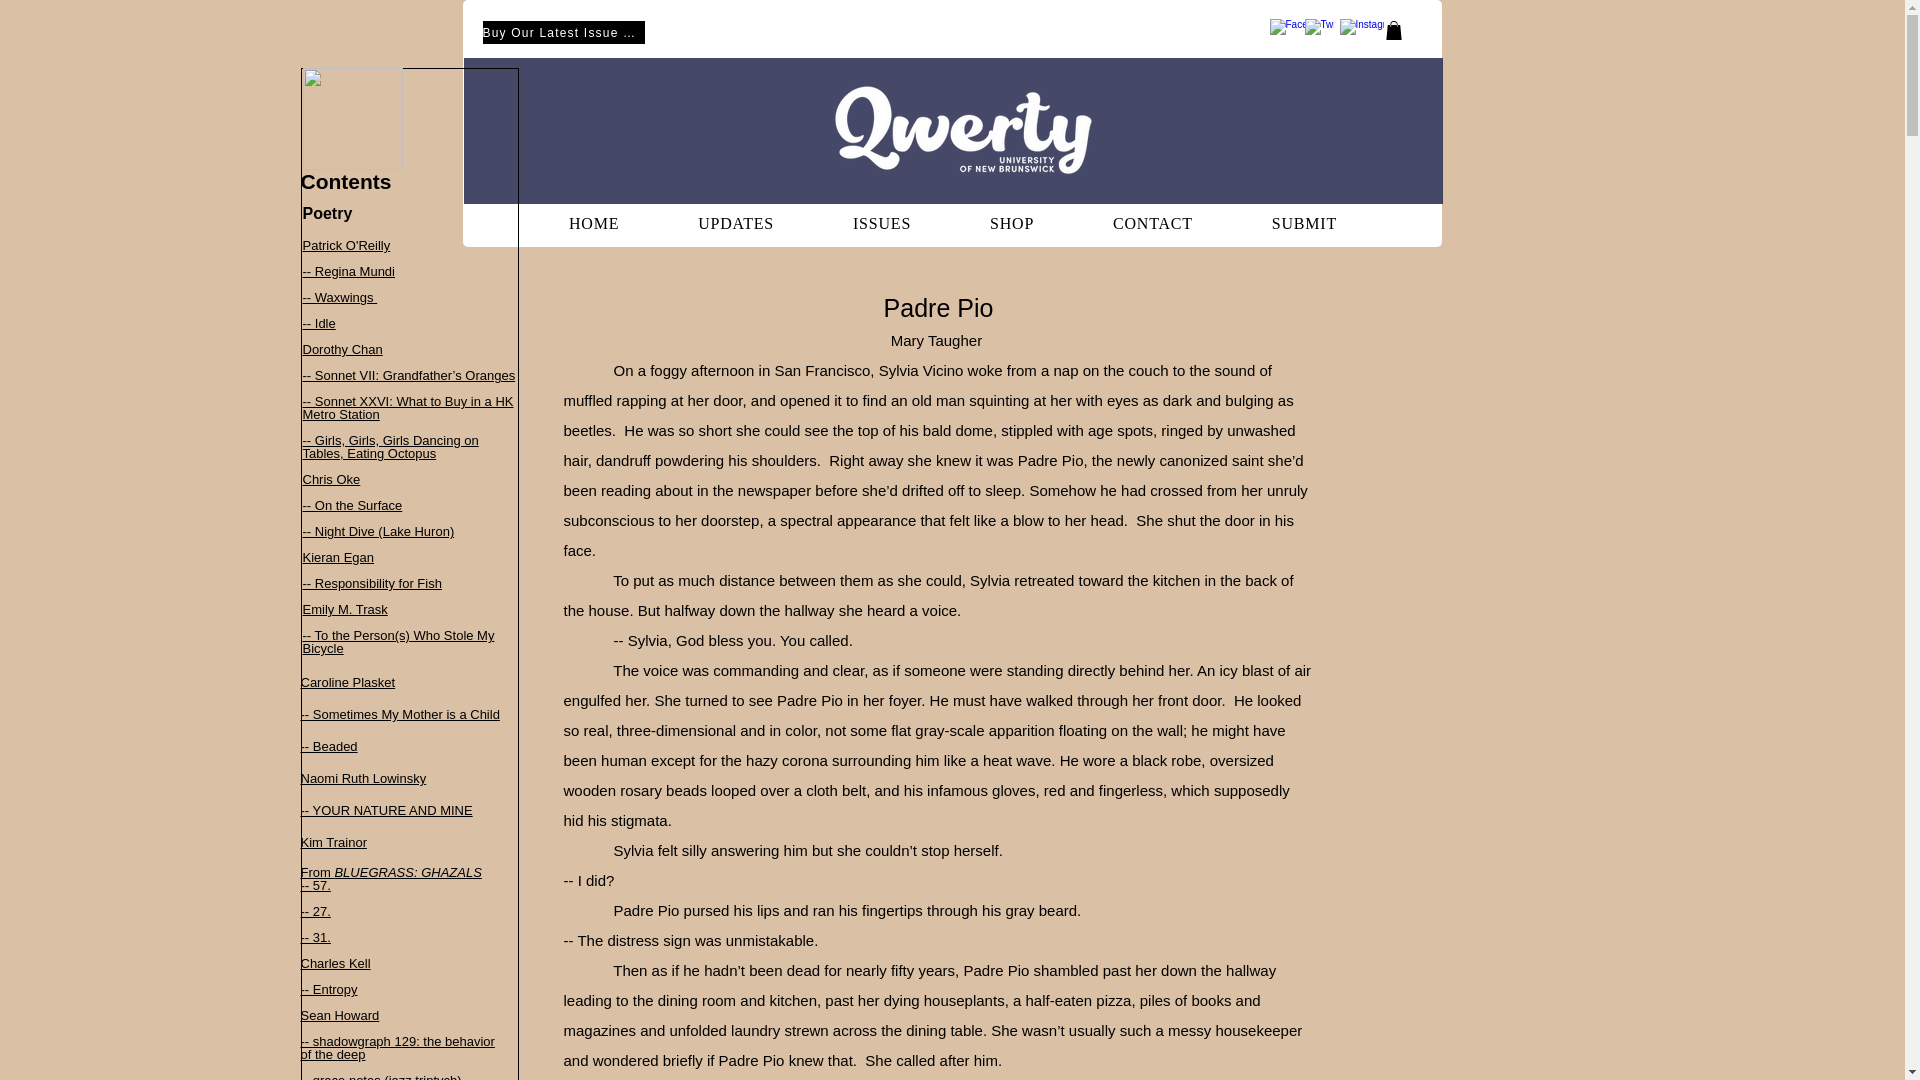  Describe the element at coordinates (562, 32) in the screenshot. I see `Buy Our Latest Issue Here` at that location.